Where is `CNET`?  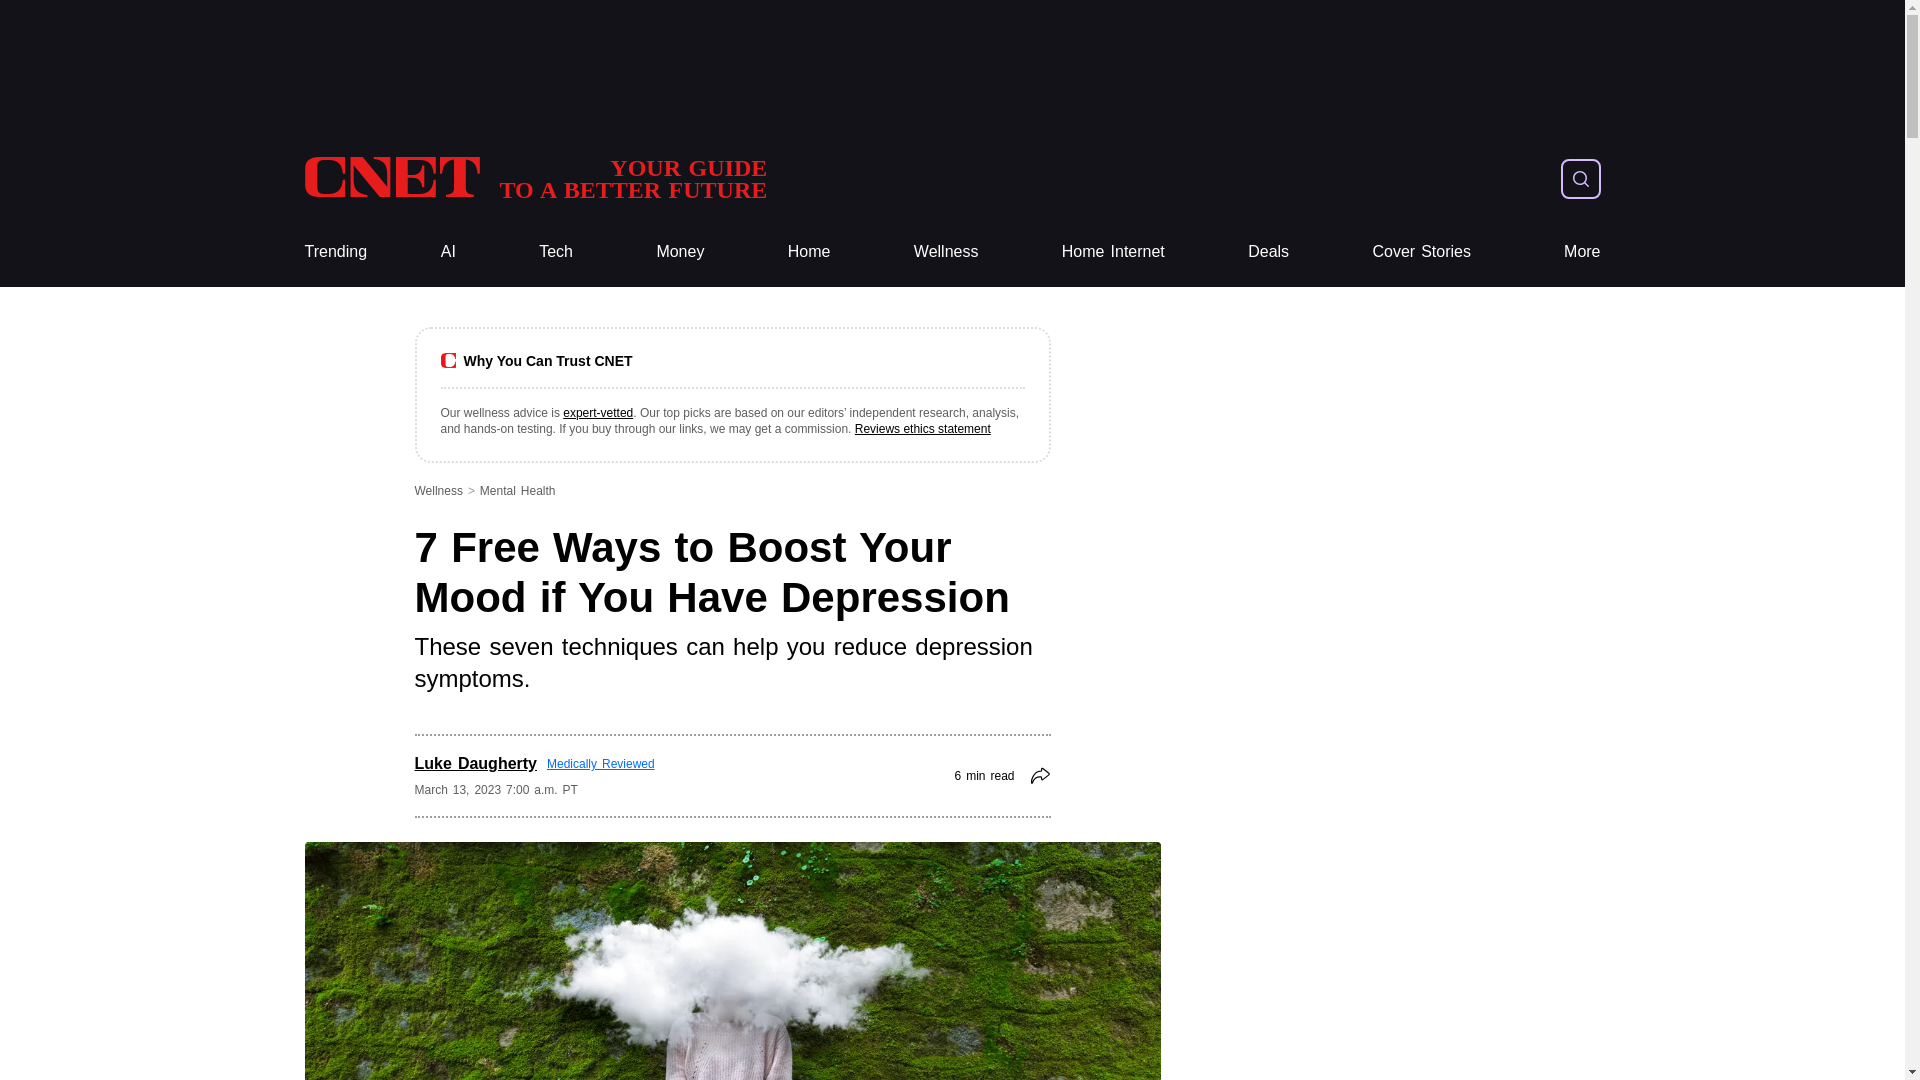
CNET is located at coordinates (534, 178).